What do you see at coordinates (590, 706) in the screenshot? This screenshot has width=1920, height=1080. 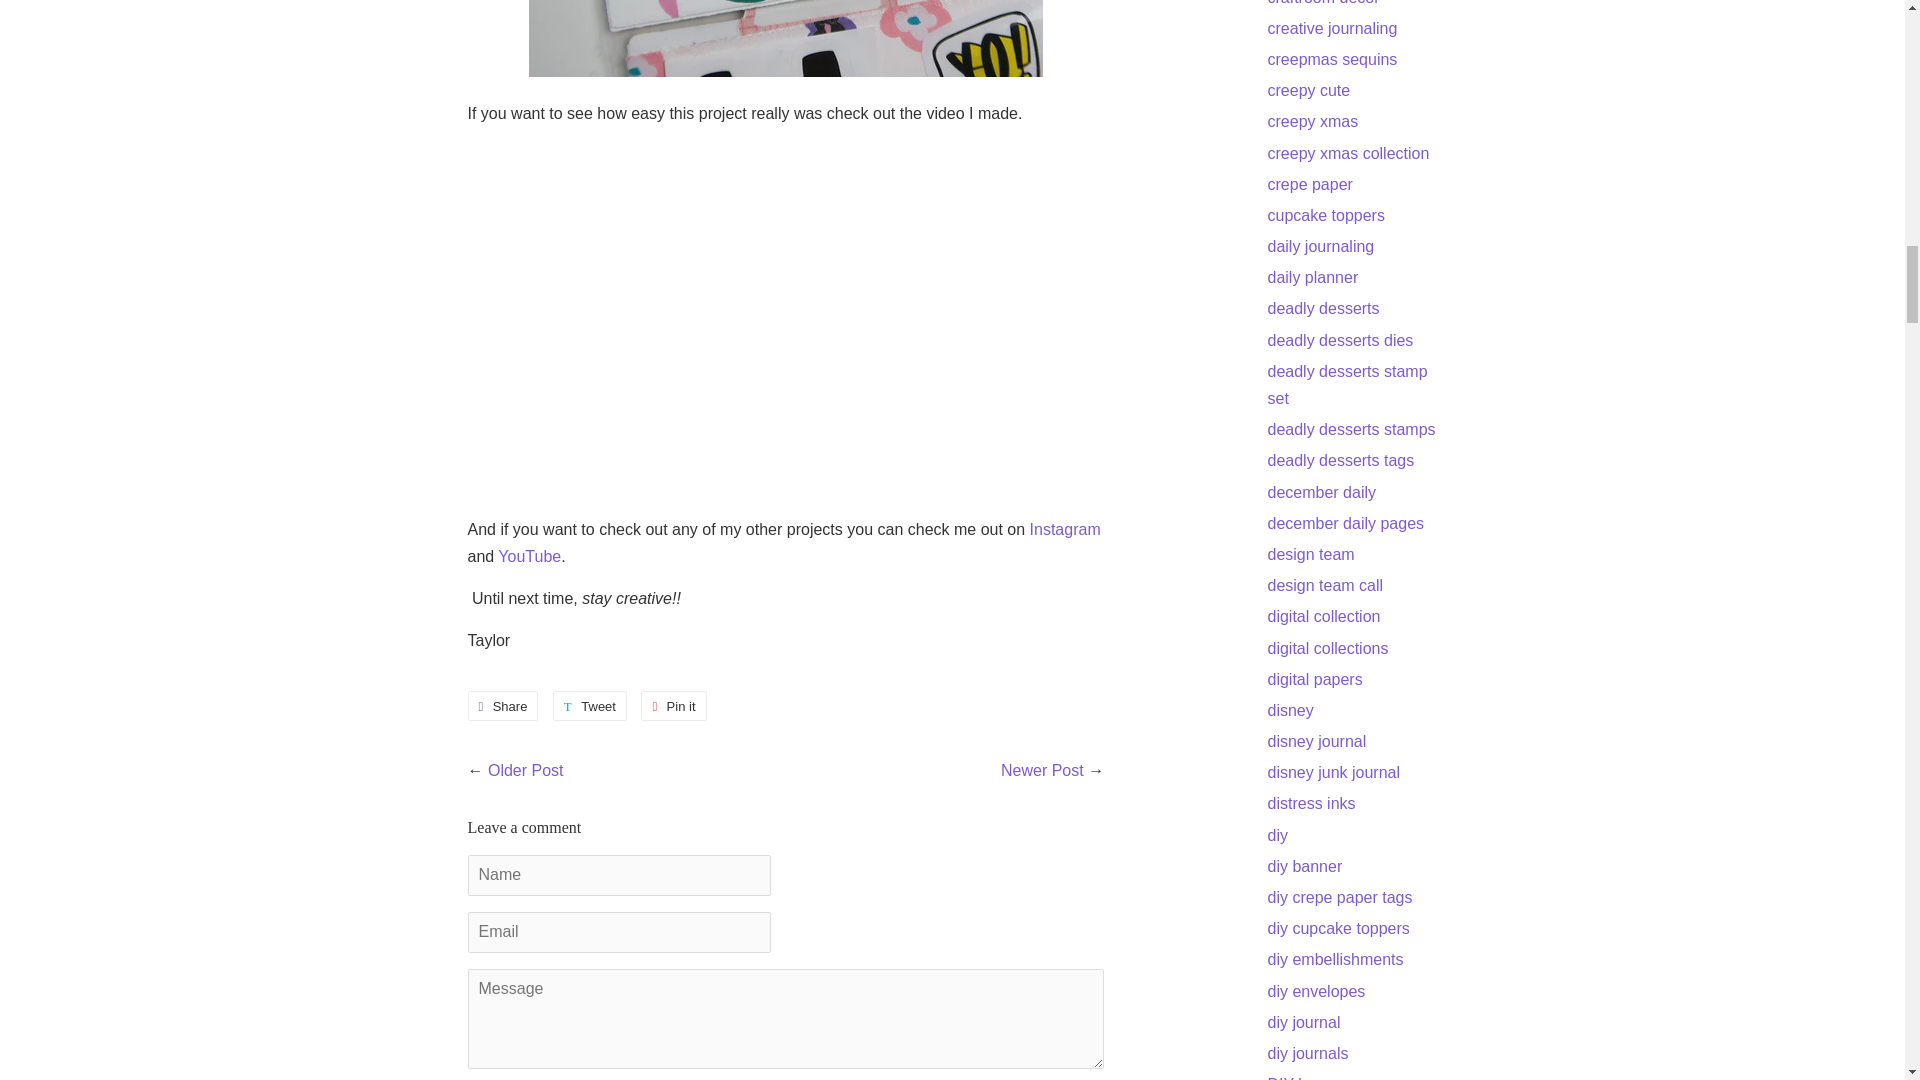 I see `Tweet on Twitter` at bounding box center [590, 706].